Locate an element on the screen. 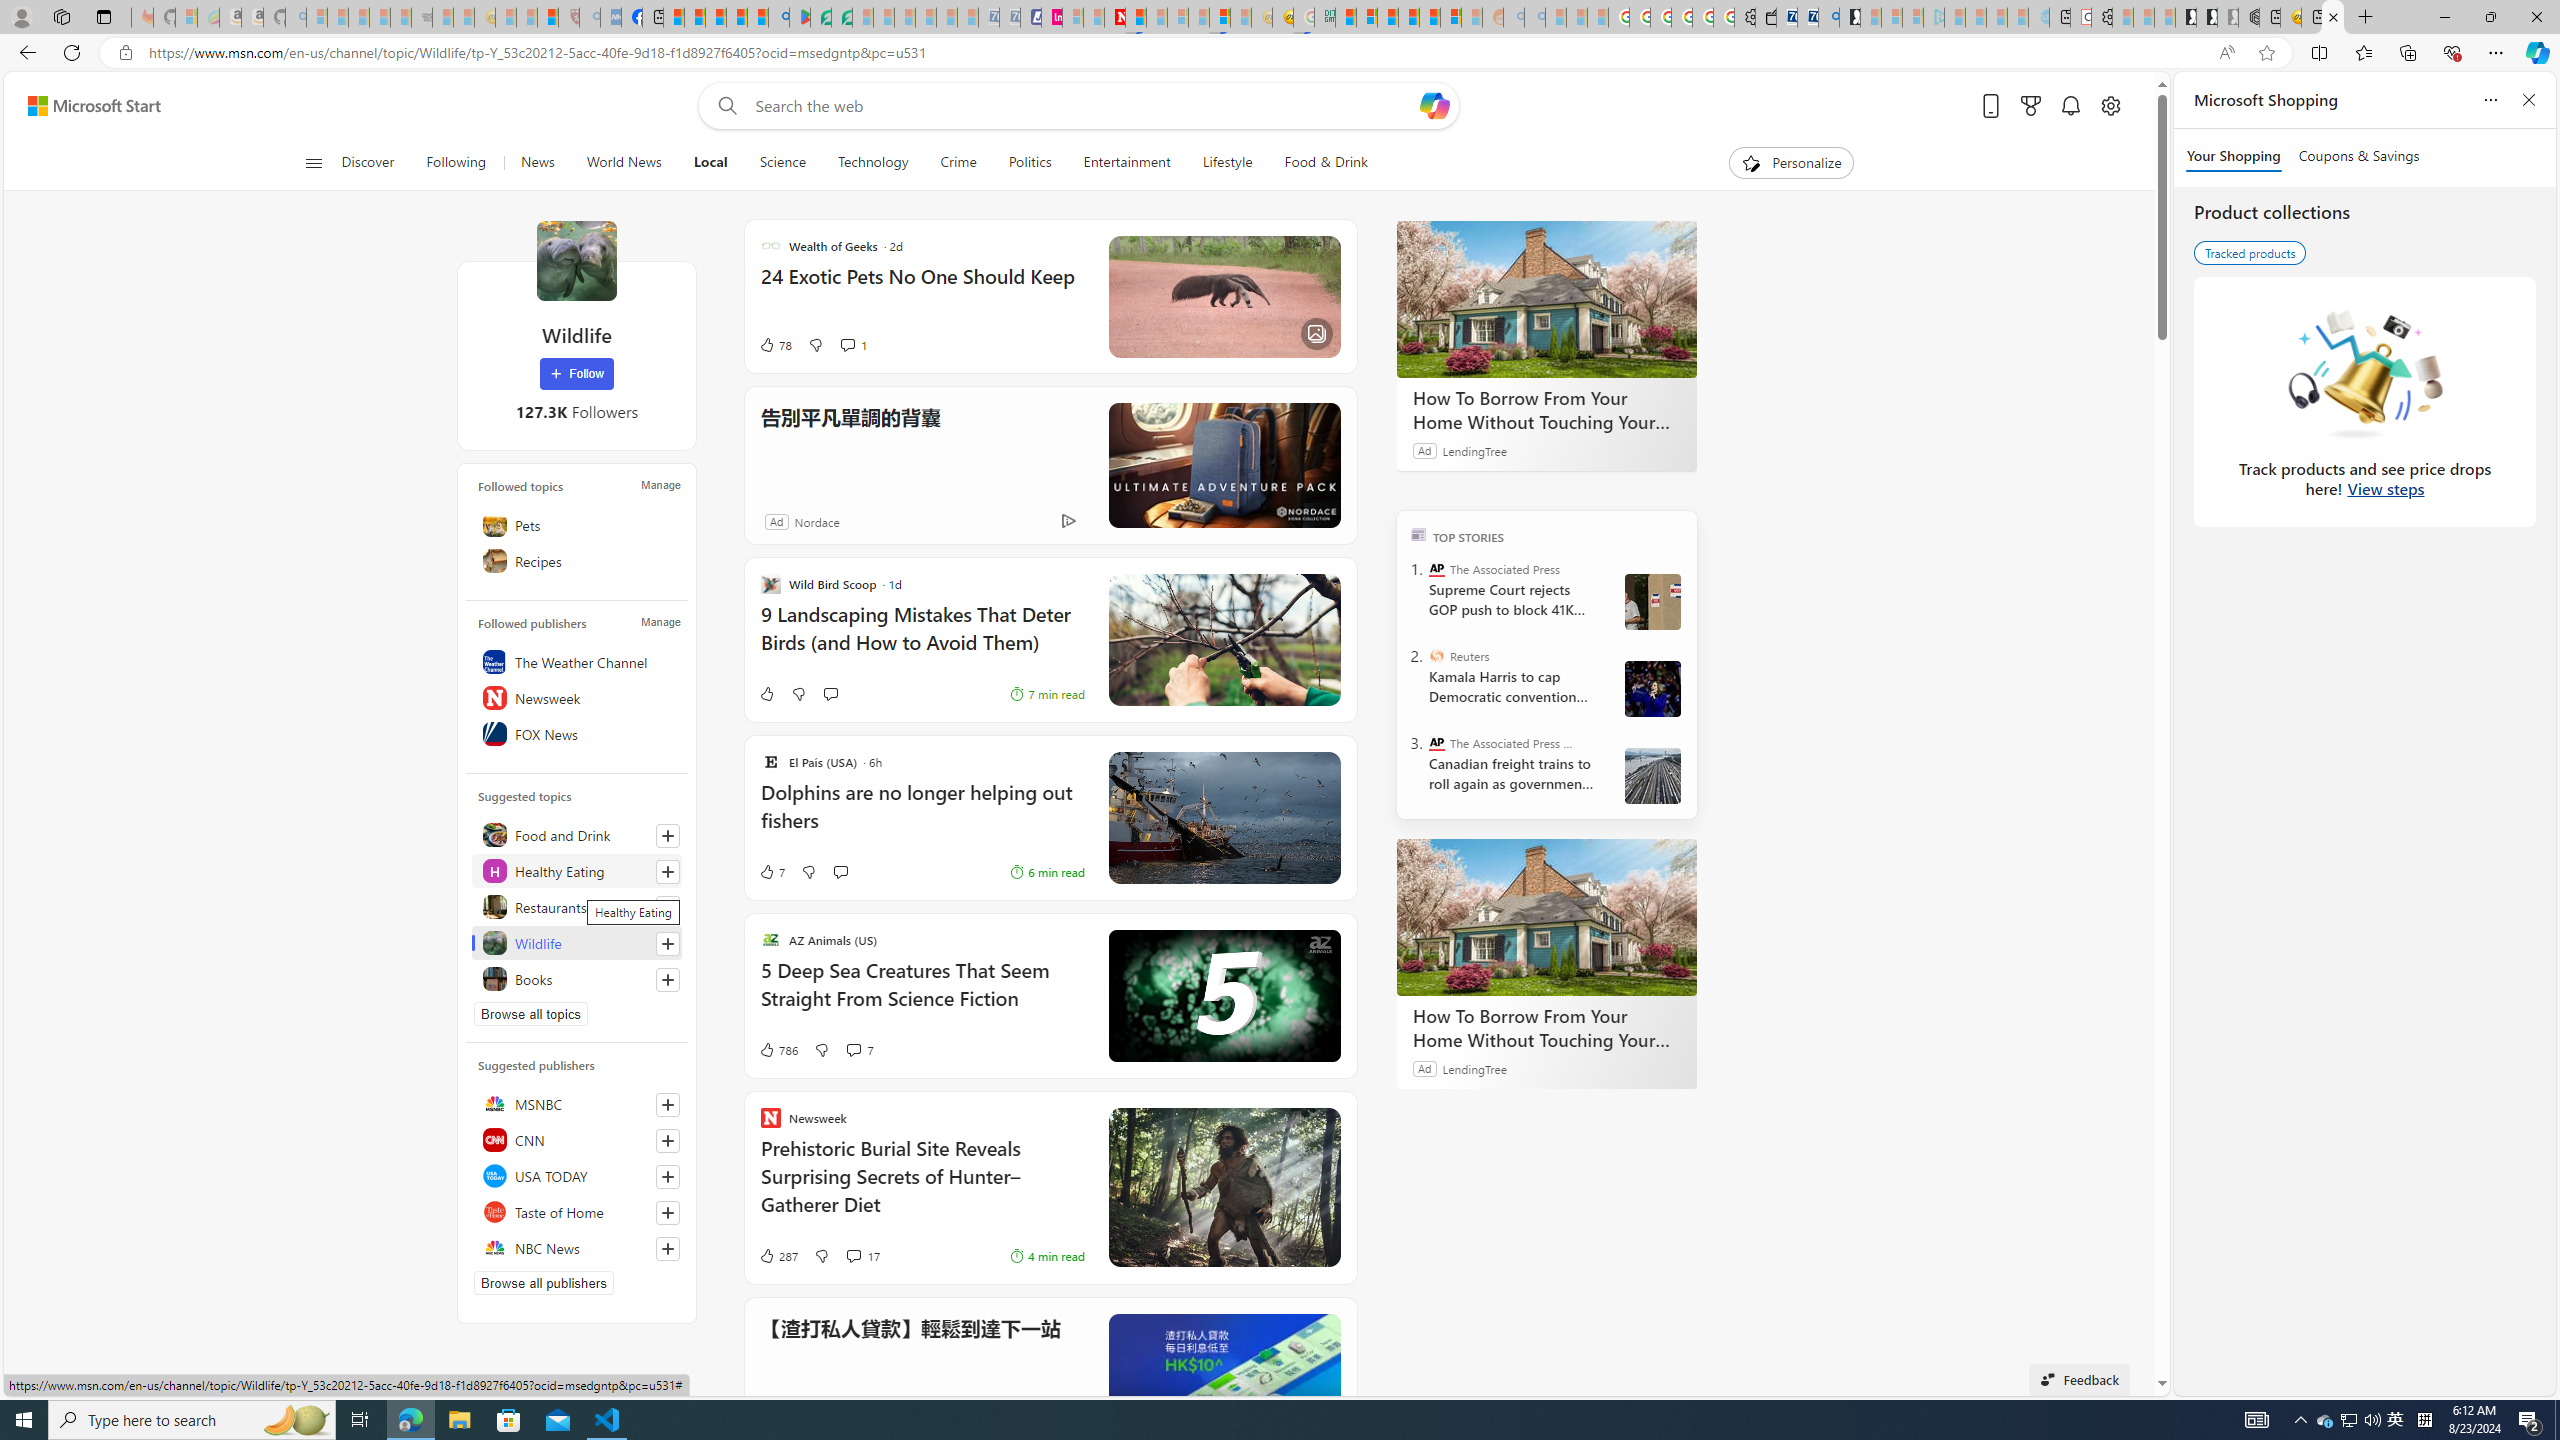 Image resolution: width=2560 pixels, height=1440 pixels. The Associated Press - Business News is located at coordinates (1436, 742).